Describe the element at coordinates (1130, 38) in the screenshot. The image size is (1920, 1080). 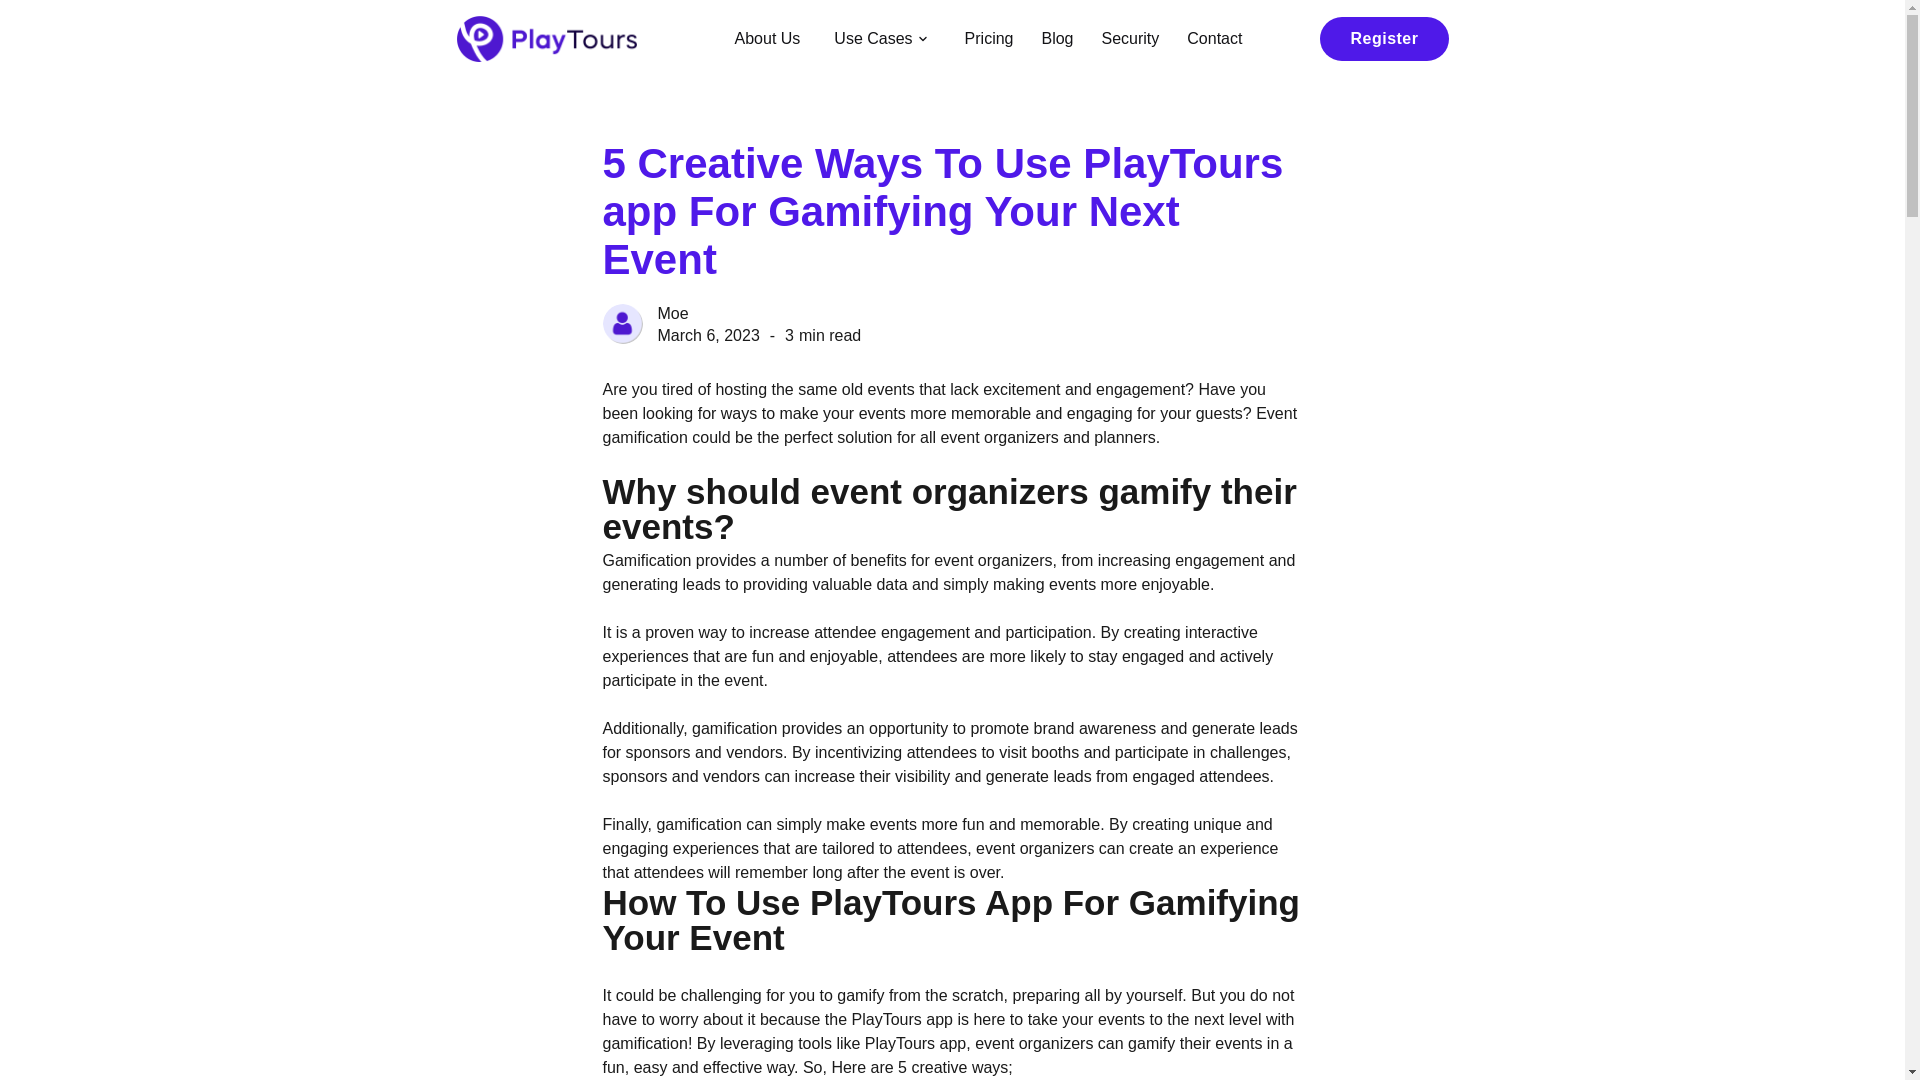
I see `Security` at that location.